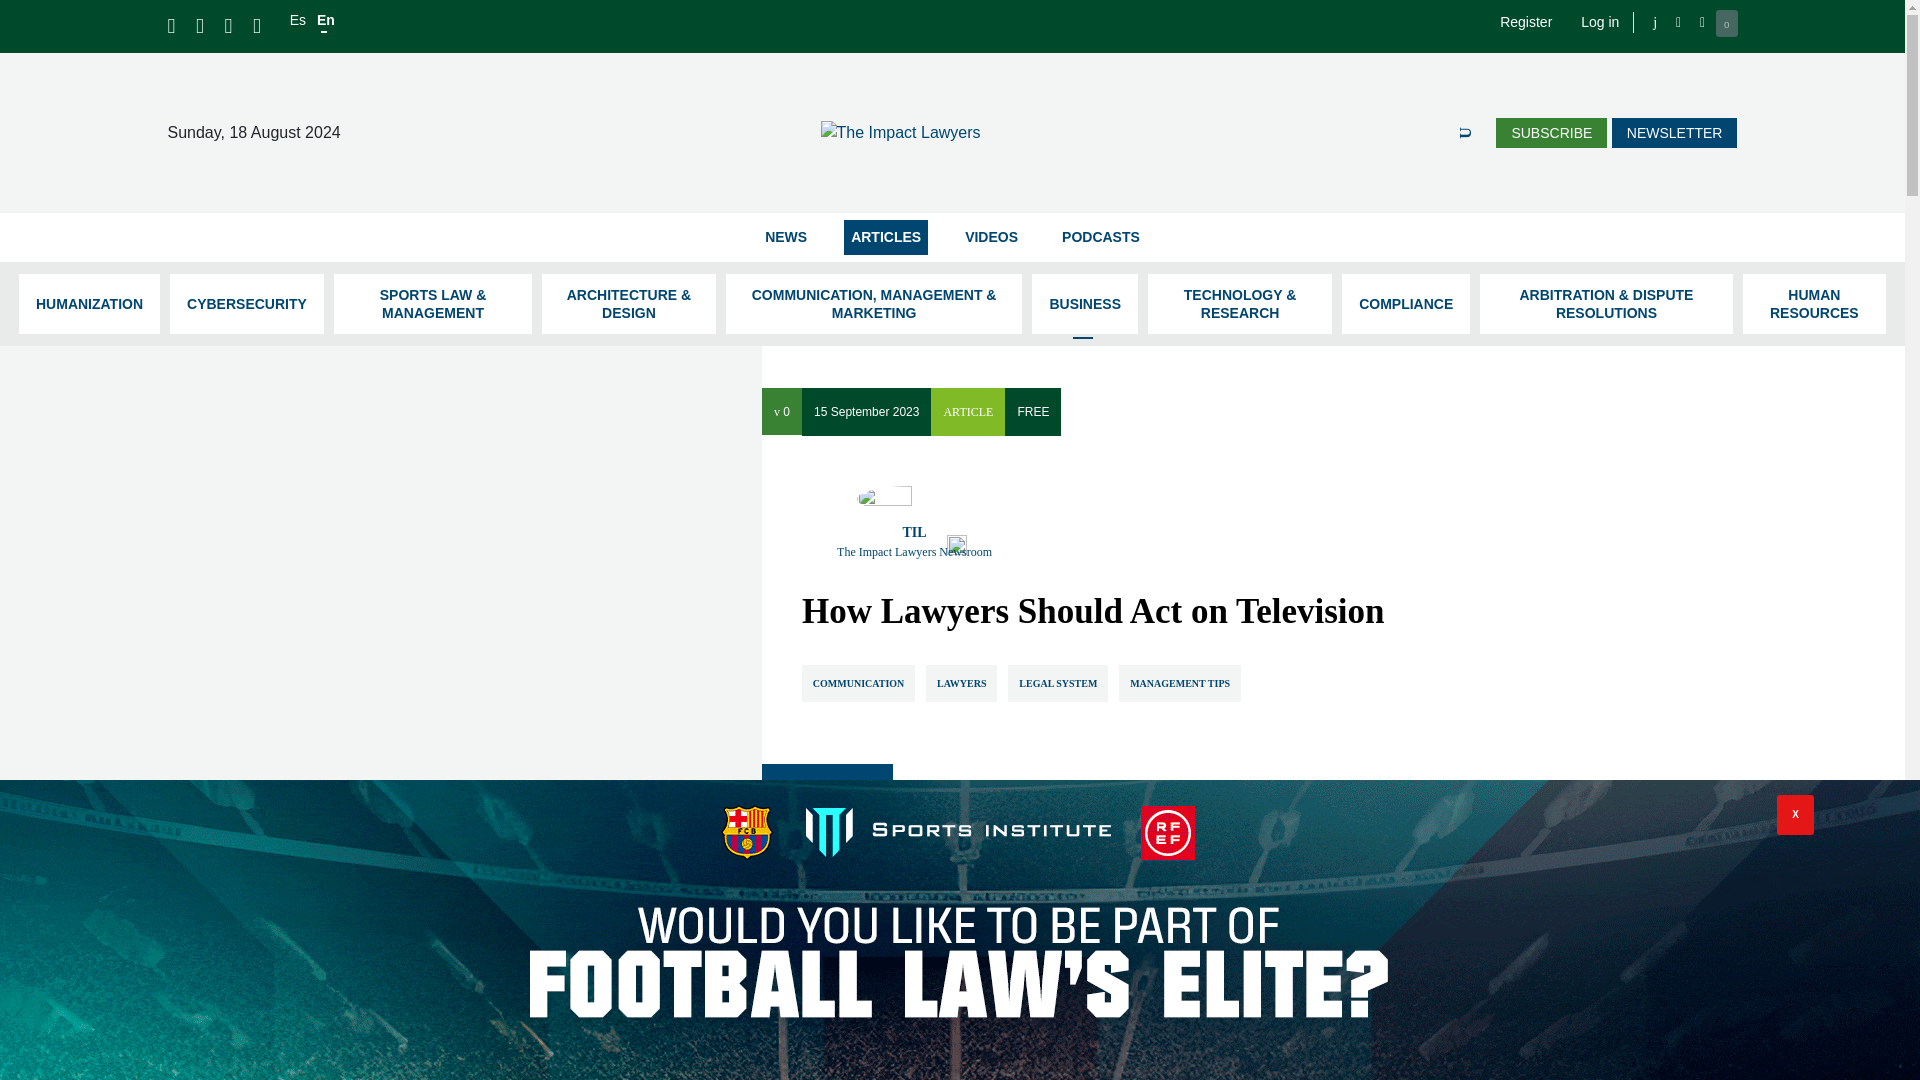 This screenshot has width=1920, height=1080. I want to click on CYBERSECURITY, so click(247, 304).